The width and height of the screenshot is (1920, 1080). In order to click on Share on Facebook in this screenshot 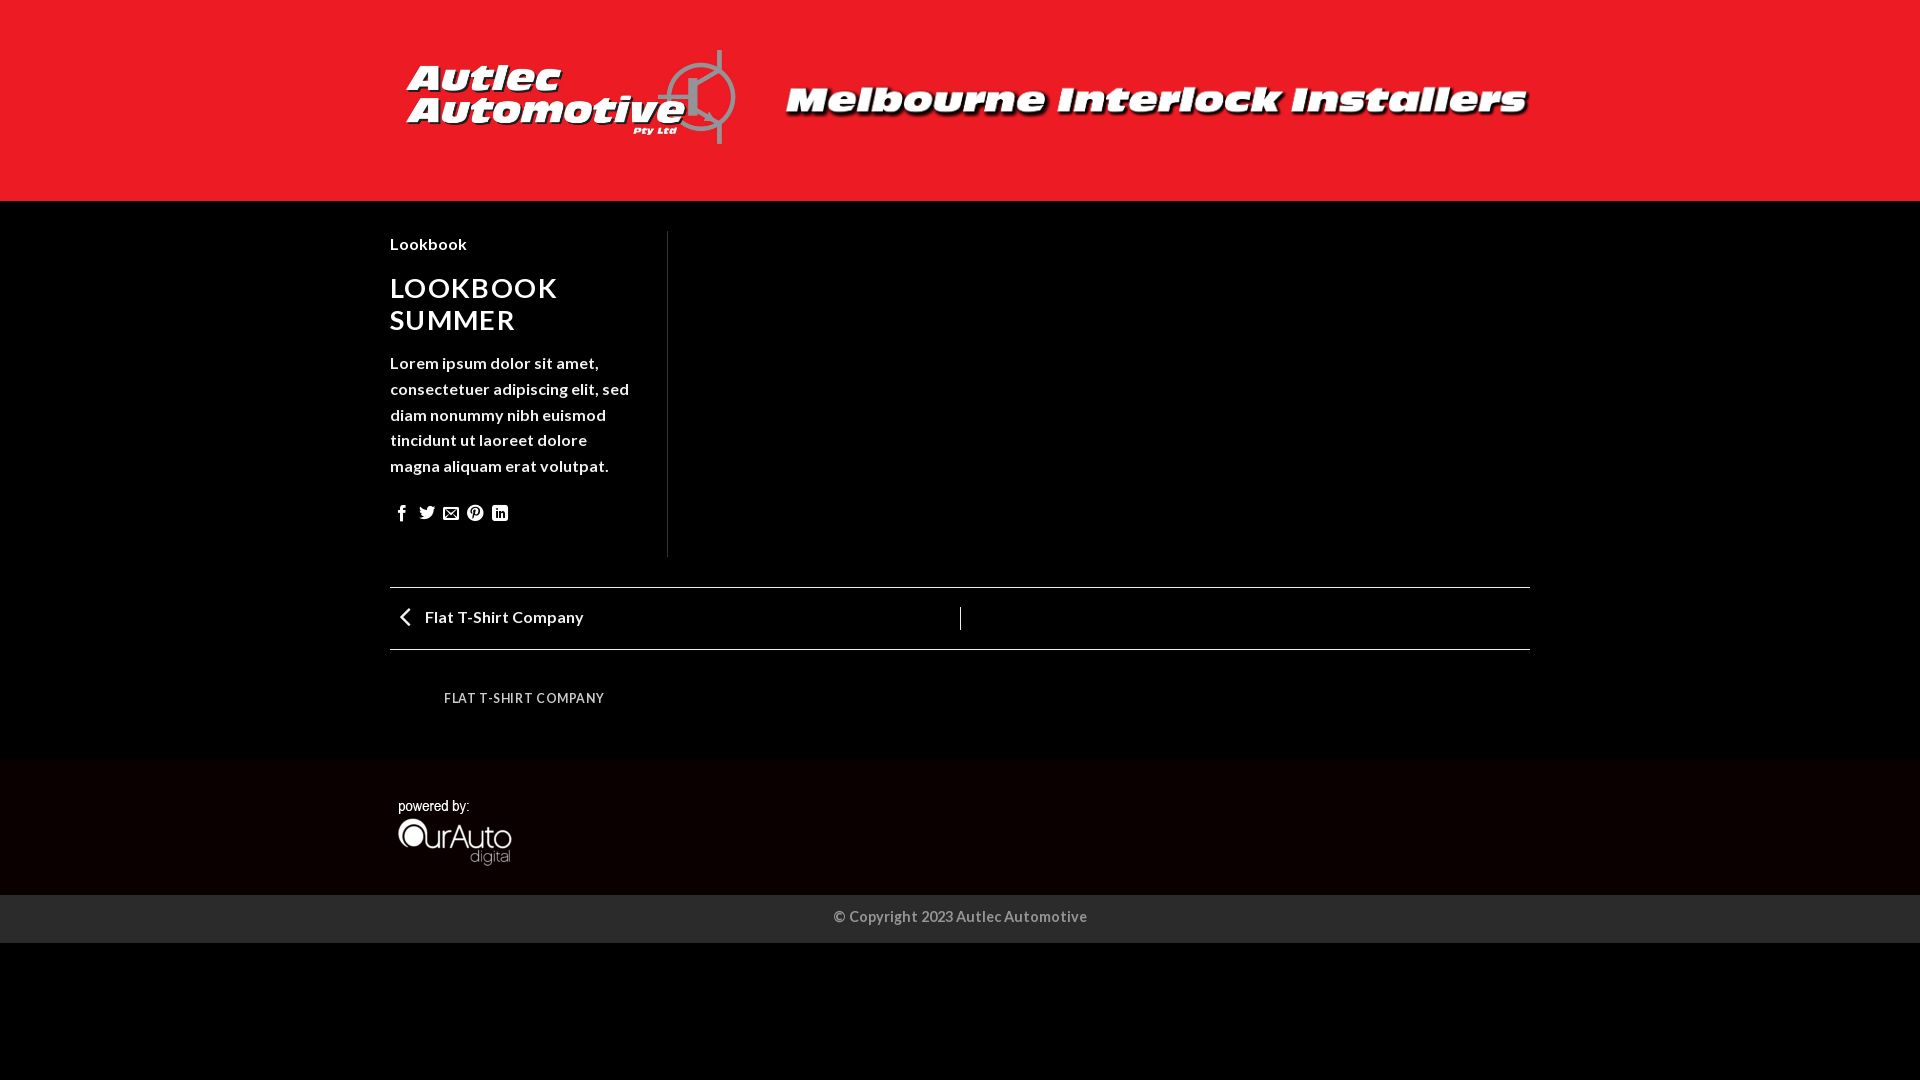, I will do `click(402, 514)`.